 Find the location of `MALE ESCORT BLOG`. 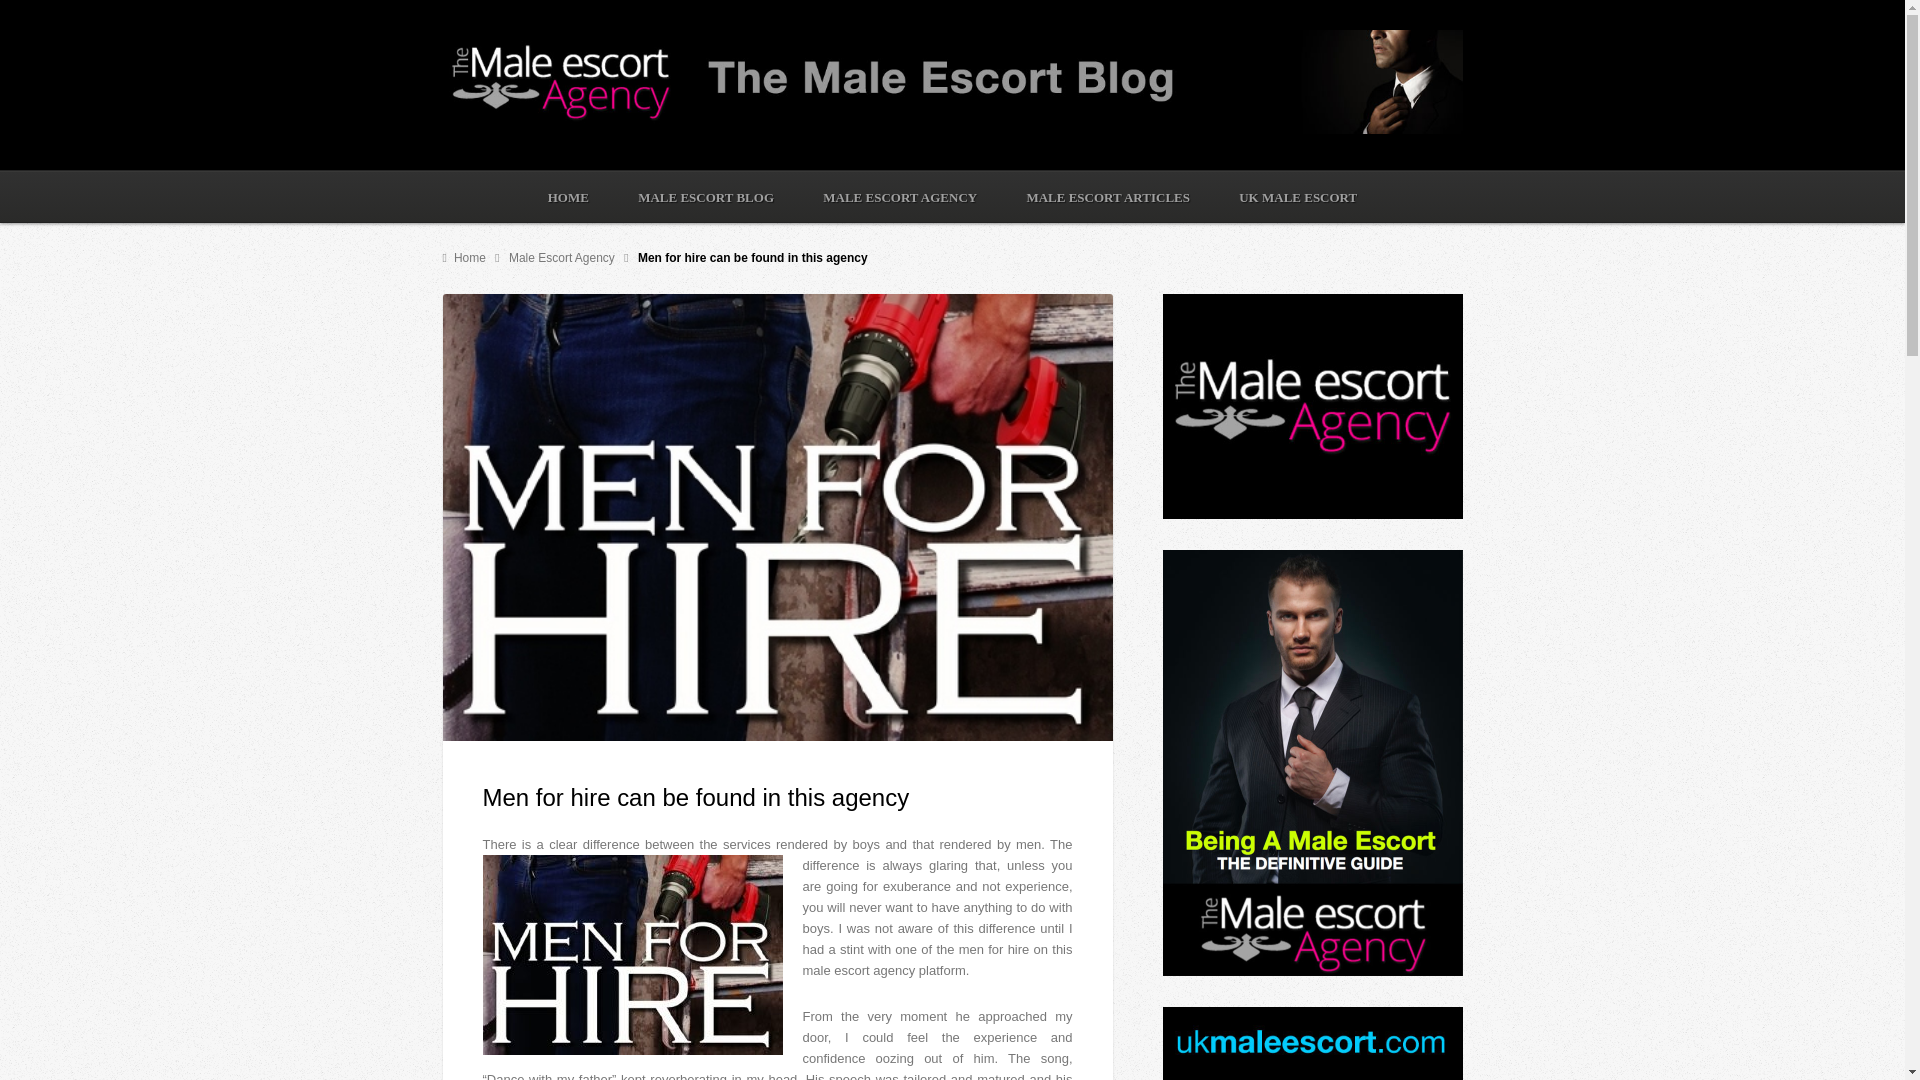

MALE ESCORT BLOG is located at coordinates (705, 196).